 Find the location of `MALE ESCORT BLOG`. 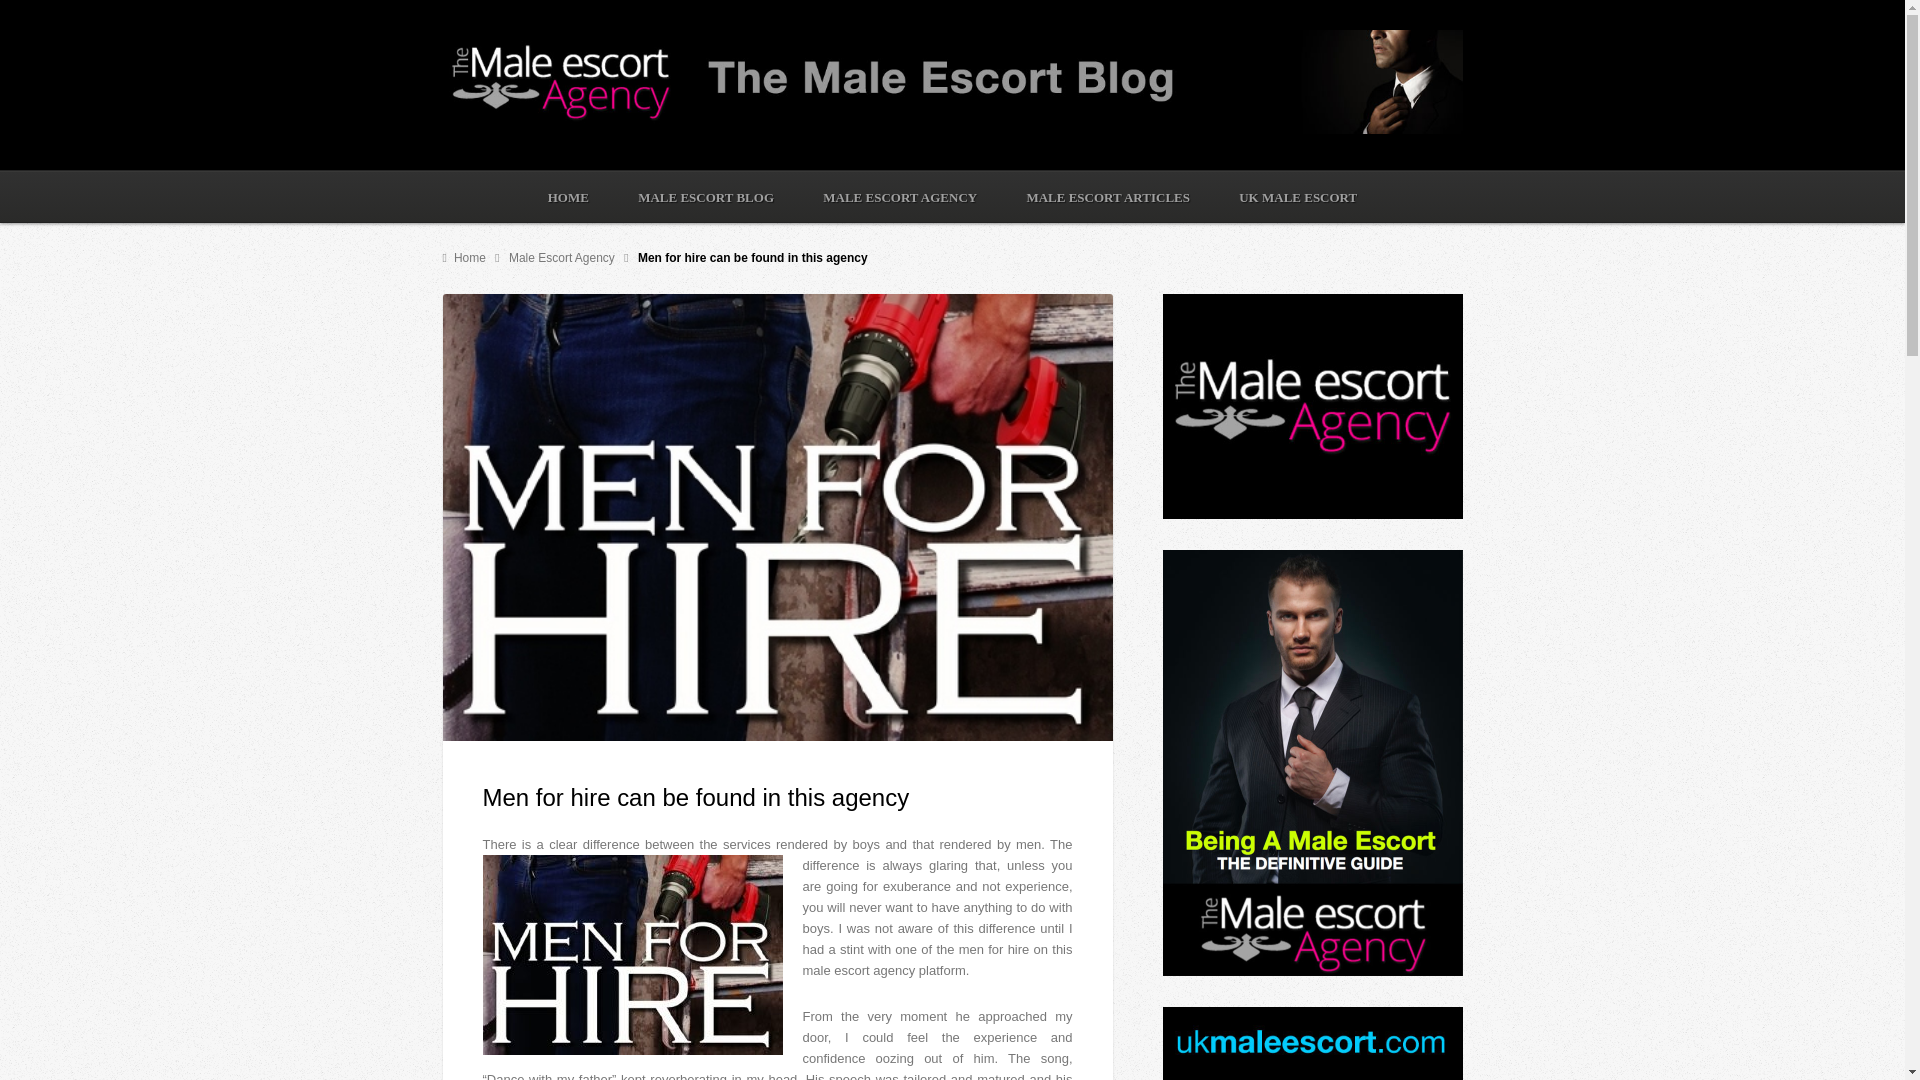

MALE ESCORT BLOG is located at coordinates (705, 196).